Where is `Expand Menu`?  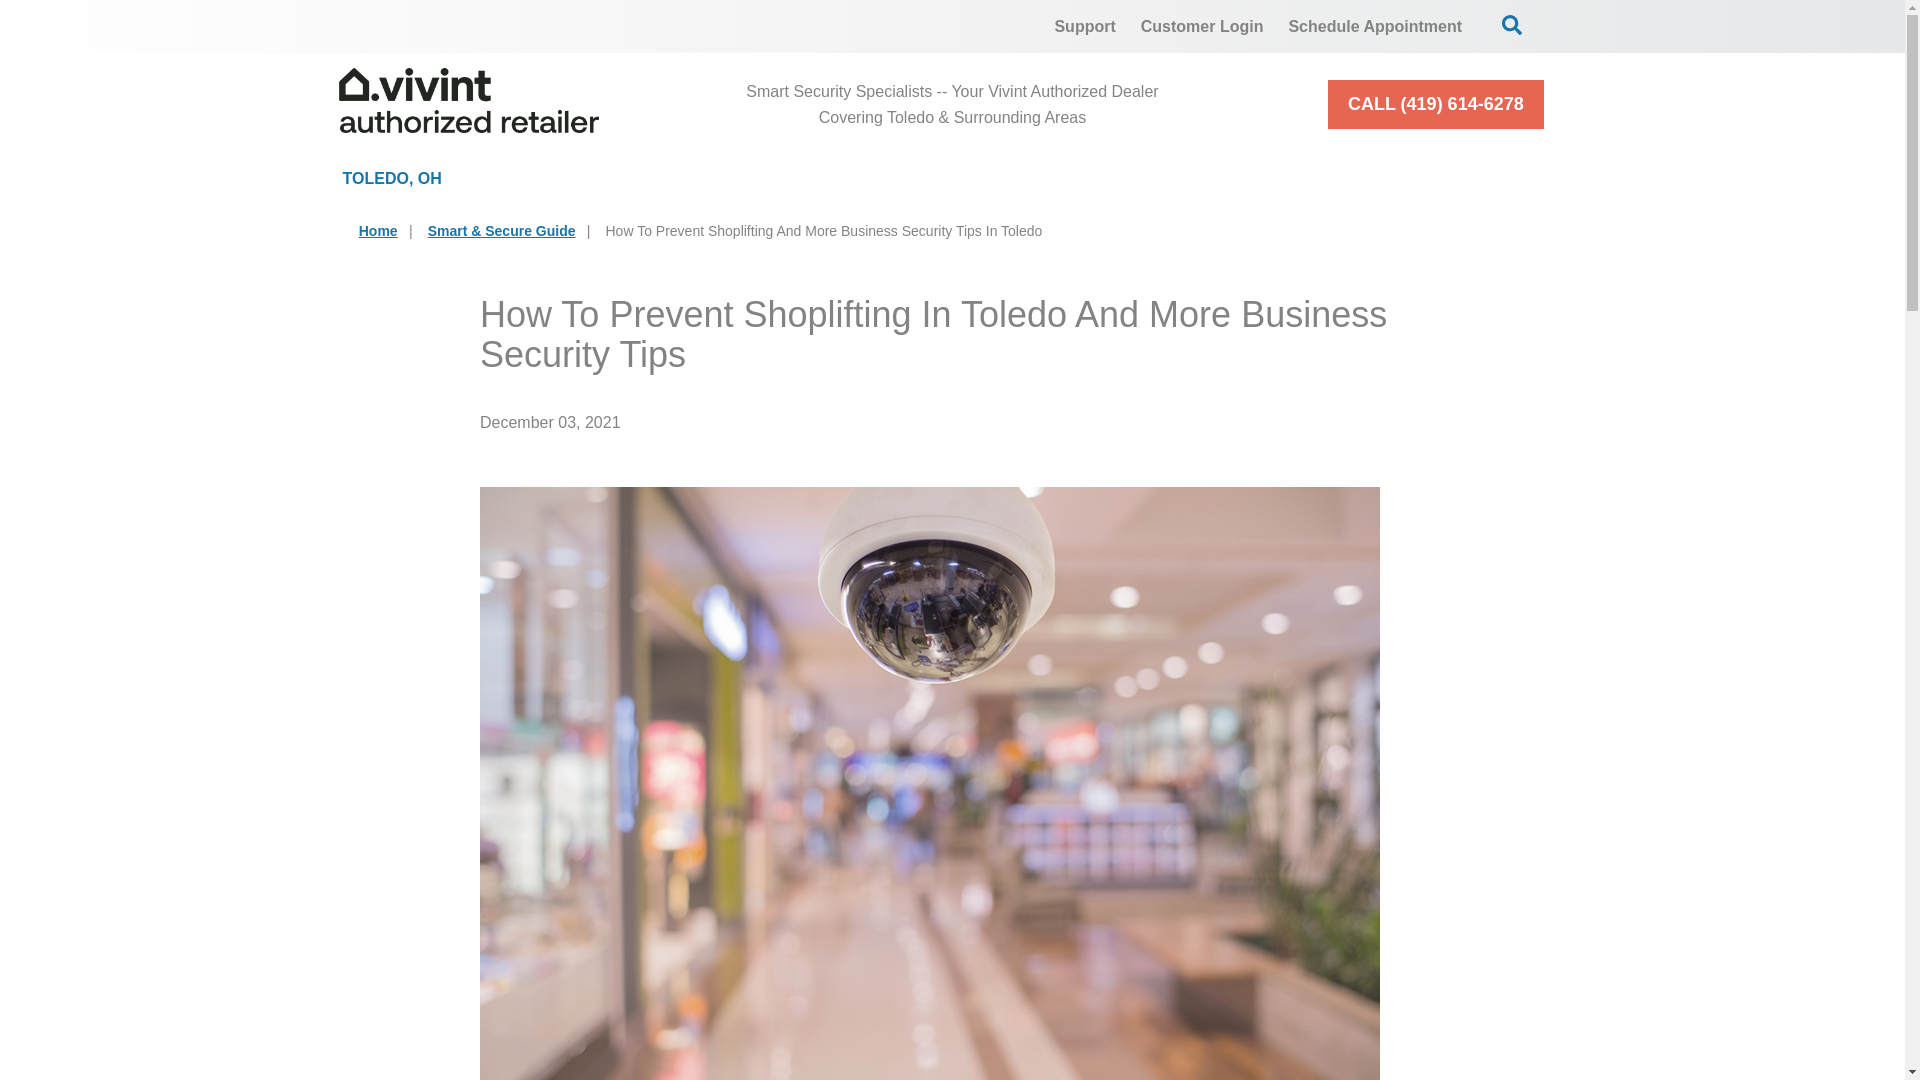 Expand Menu is located at coordinates (698, 178).